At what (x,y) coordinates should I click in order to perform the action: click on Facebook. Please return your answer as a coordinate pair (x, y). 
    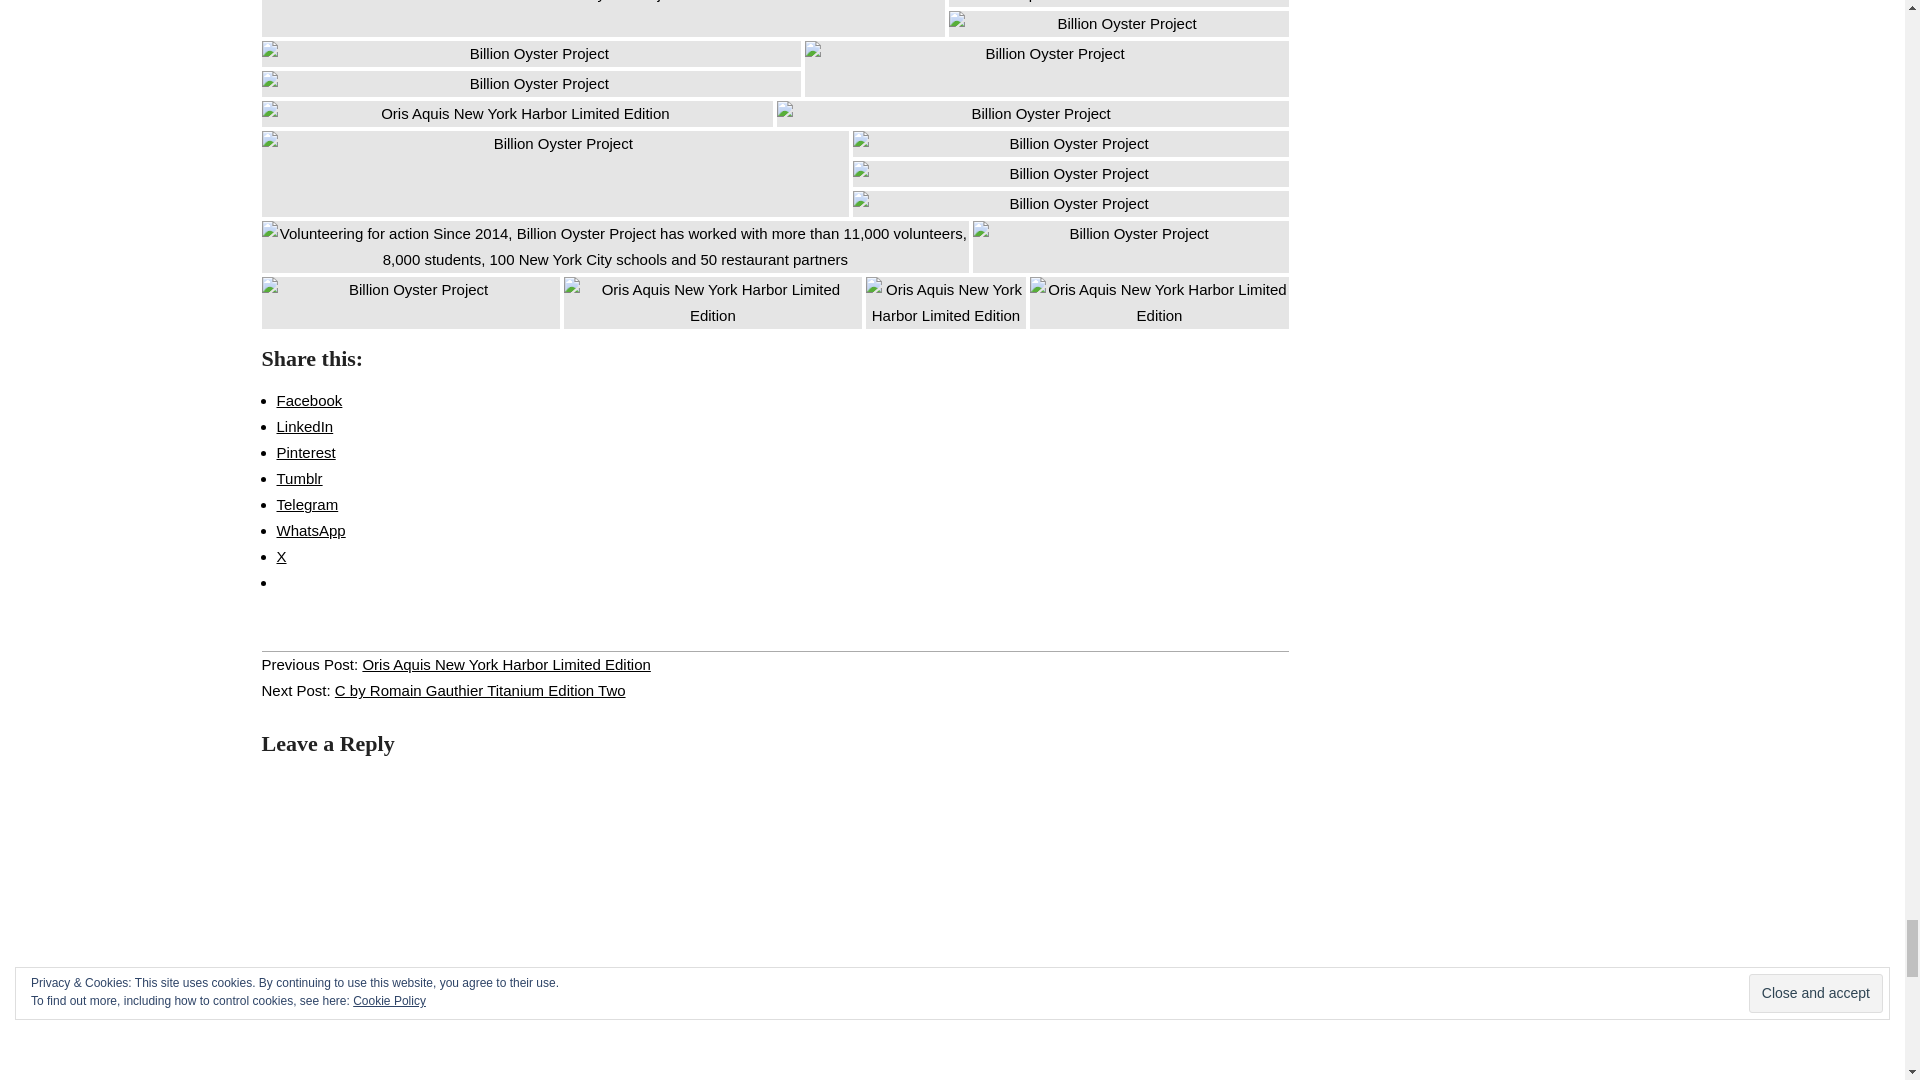
    Looking at the image, I should click on (308, 400).